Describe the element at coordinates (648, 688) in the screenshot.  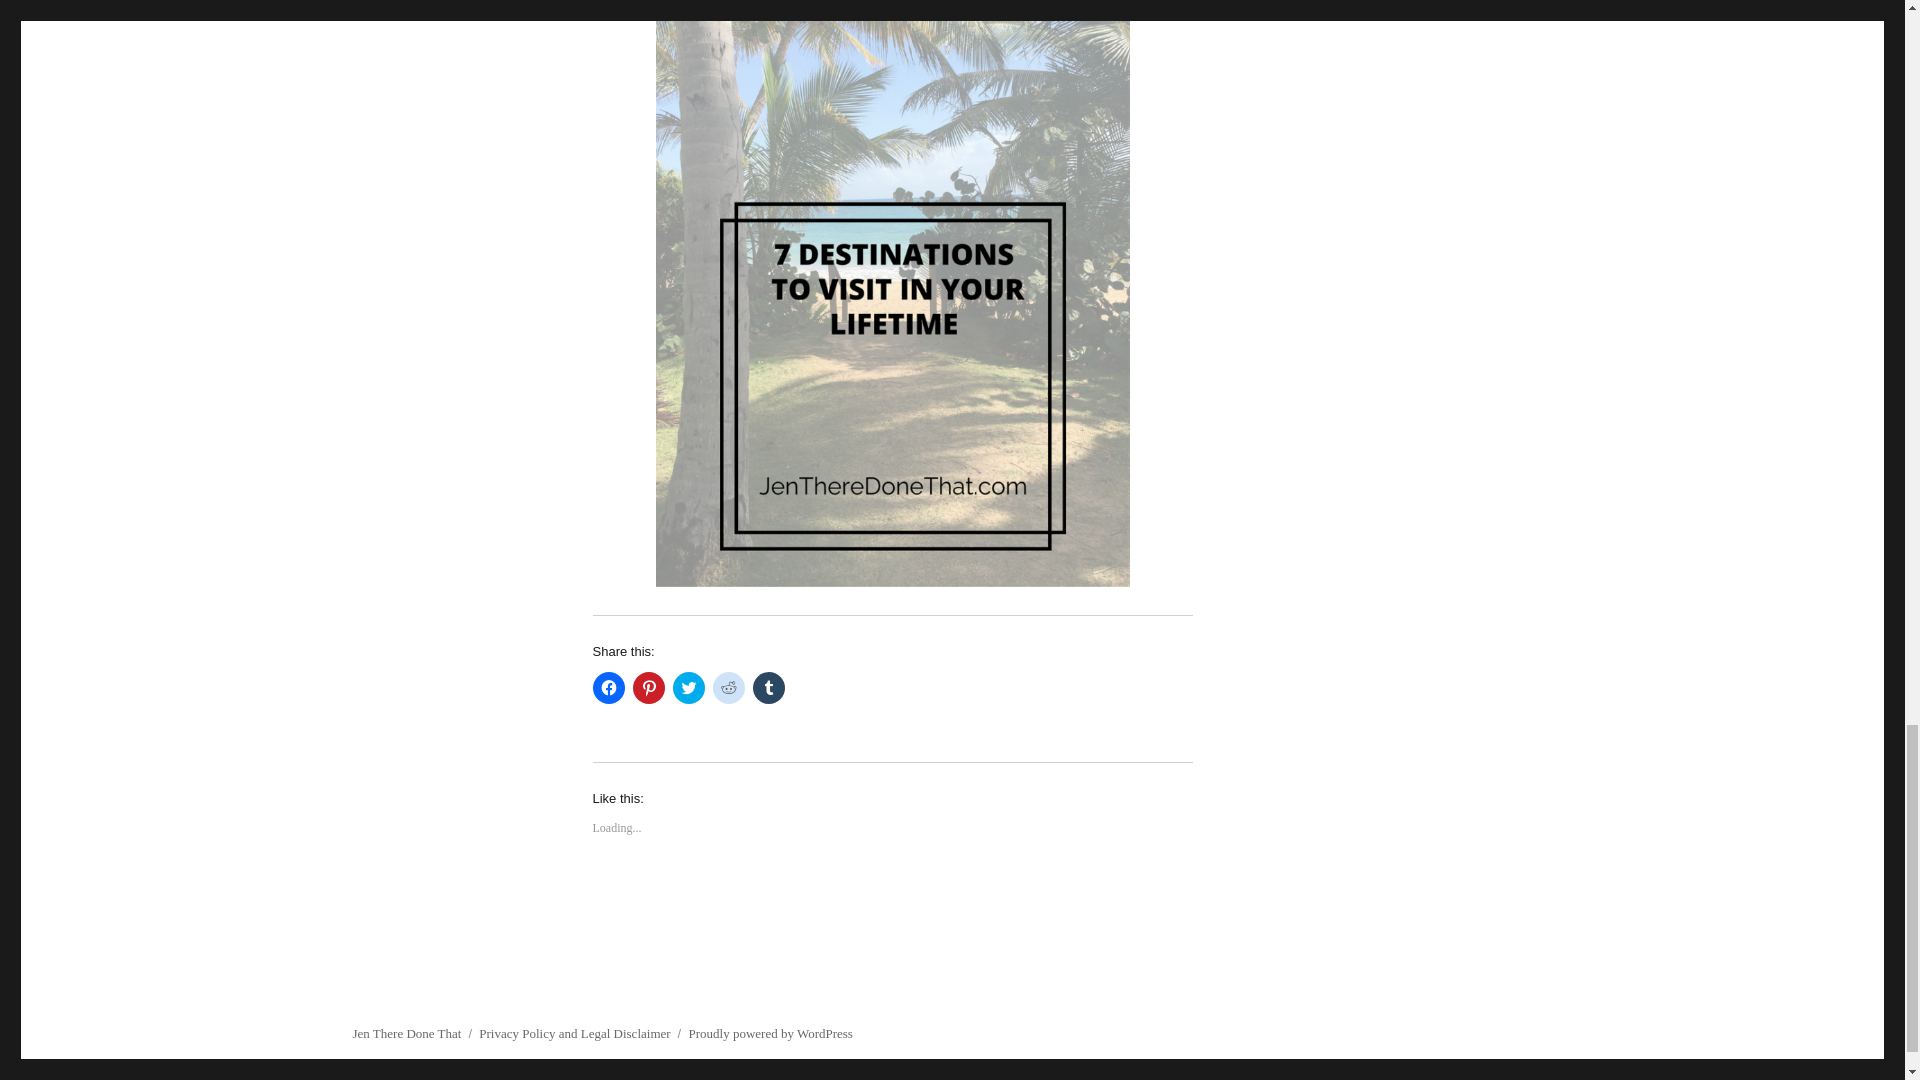
I see `Click to share on Pinterest` at that location.